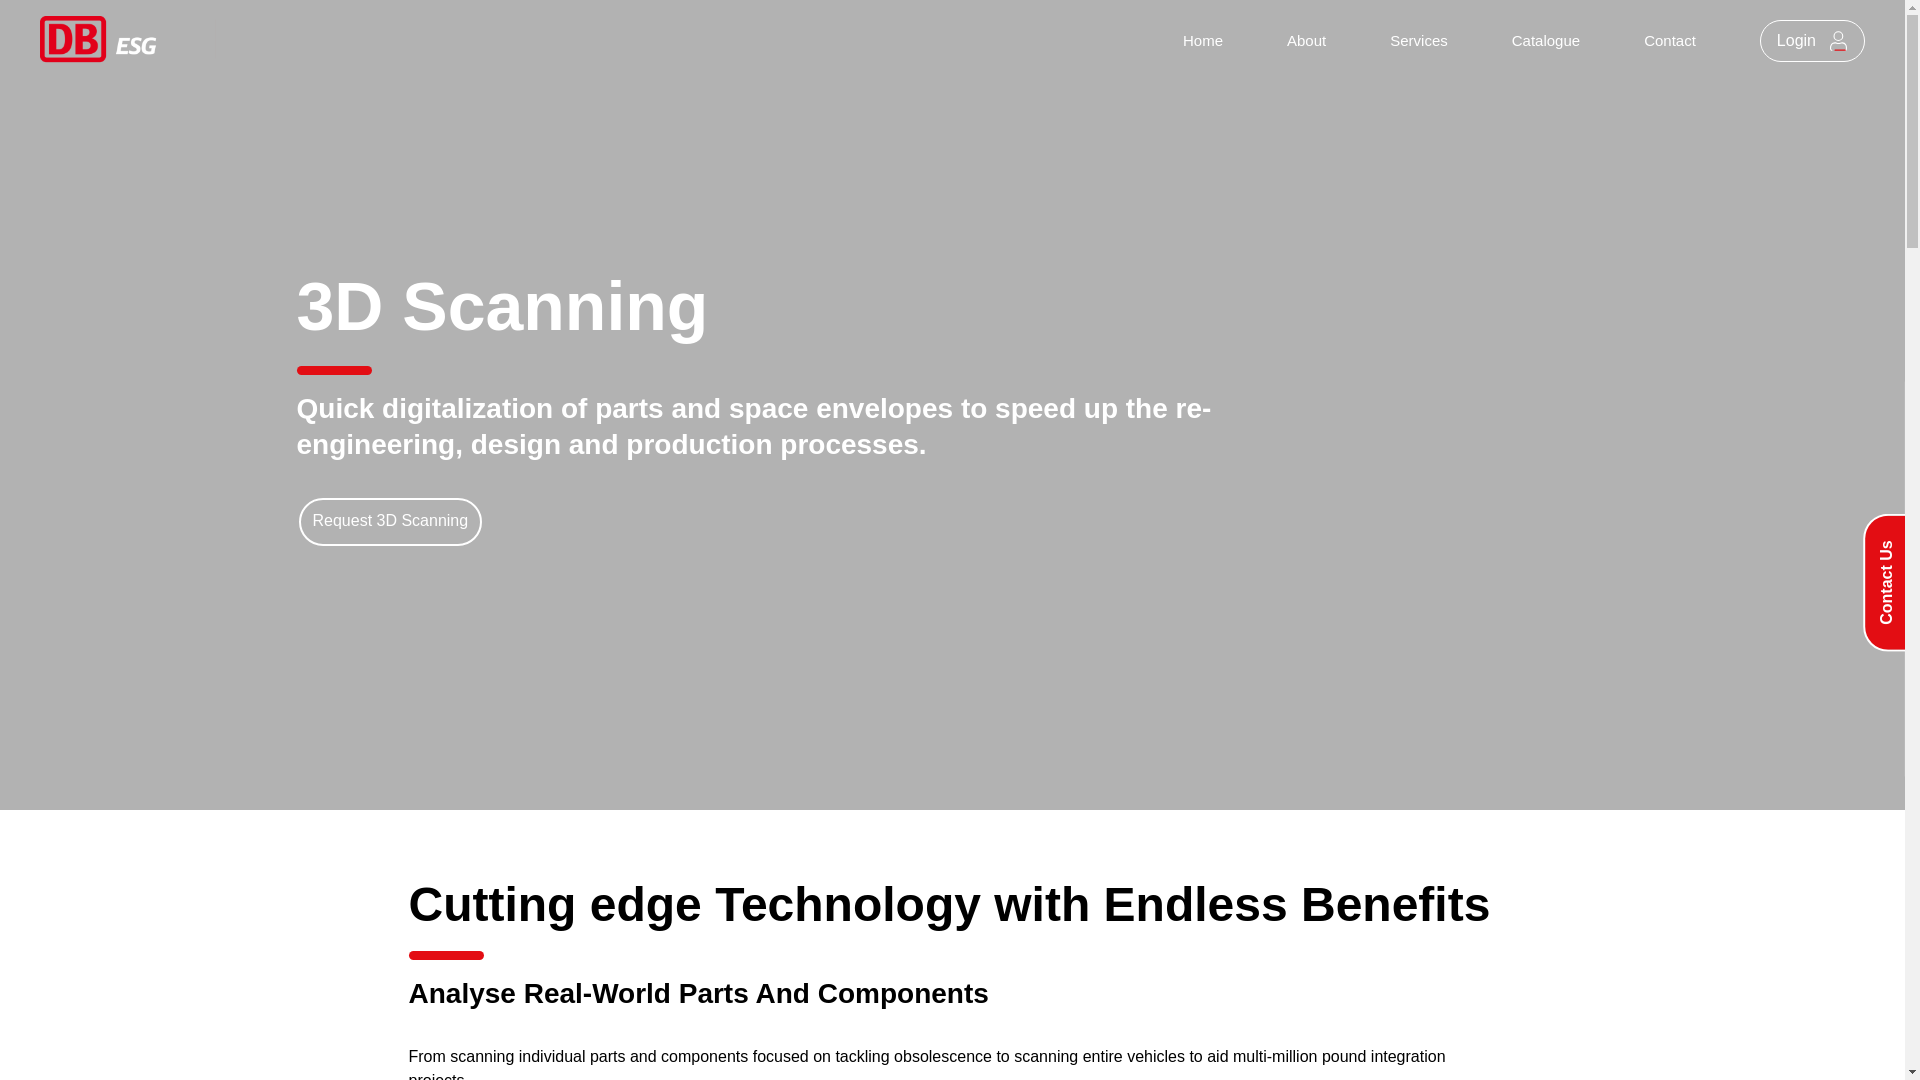 This screenshot has height=1080, width=1920. What do you see at coordinates (1418, 41) in the screenshot?
I see `Services` at bounding box center [1418, 41].